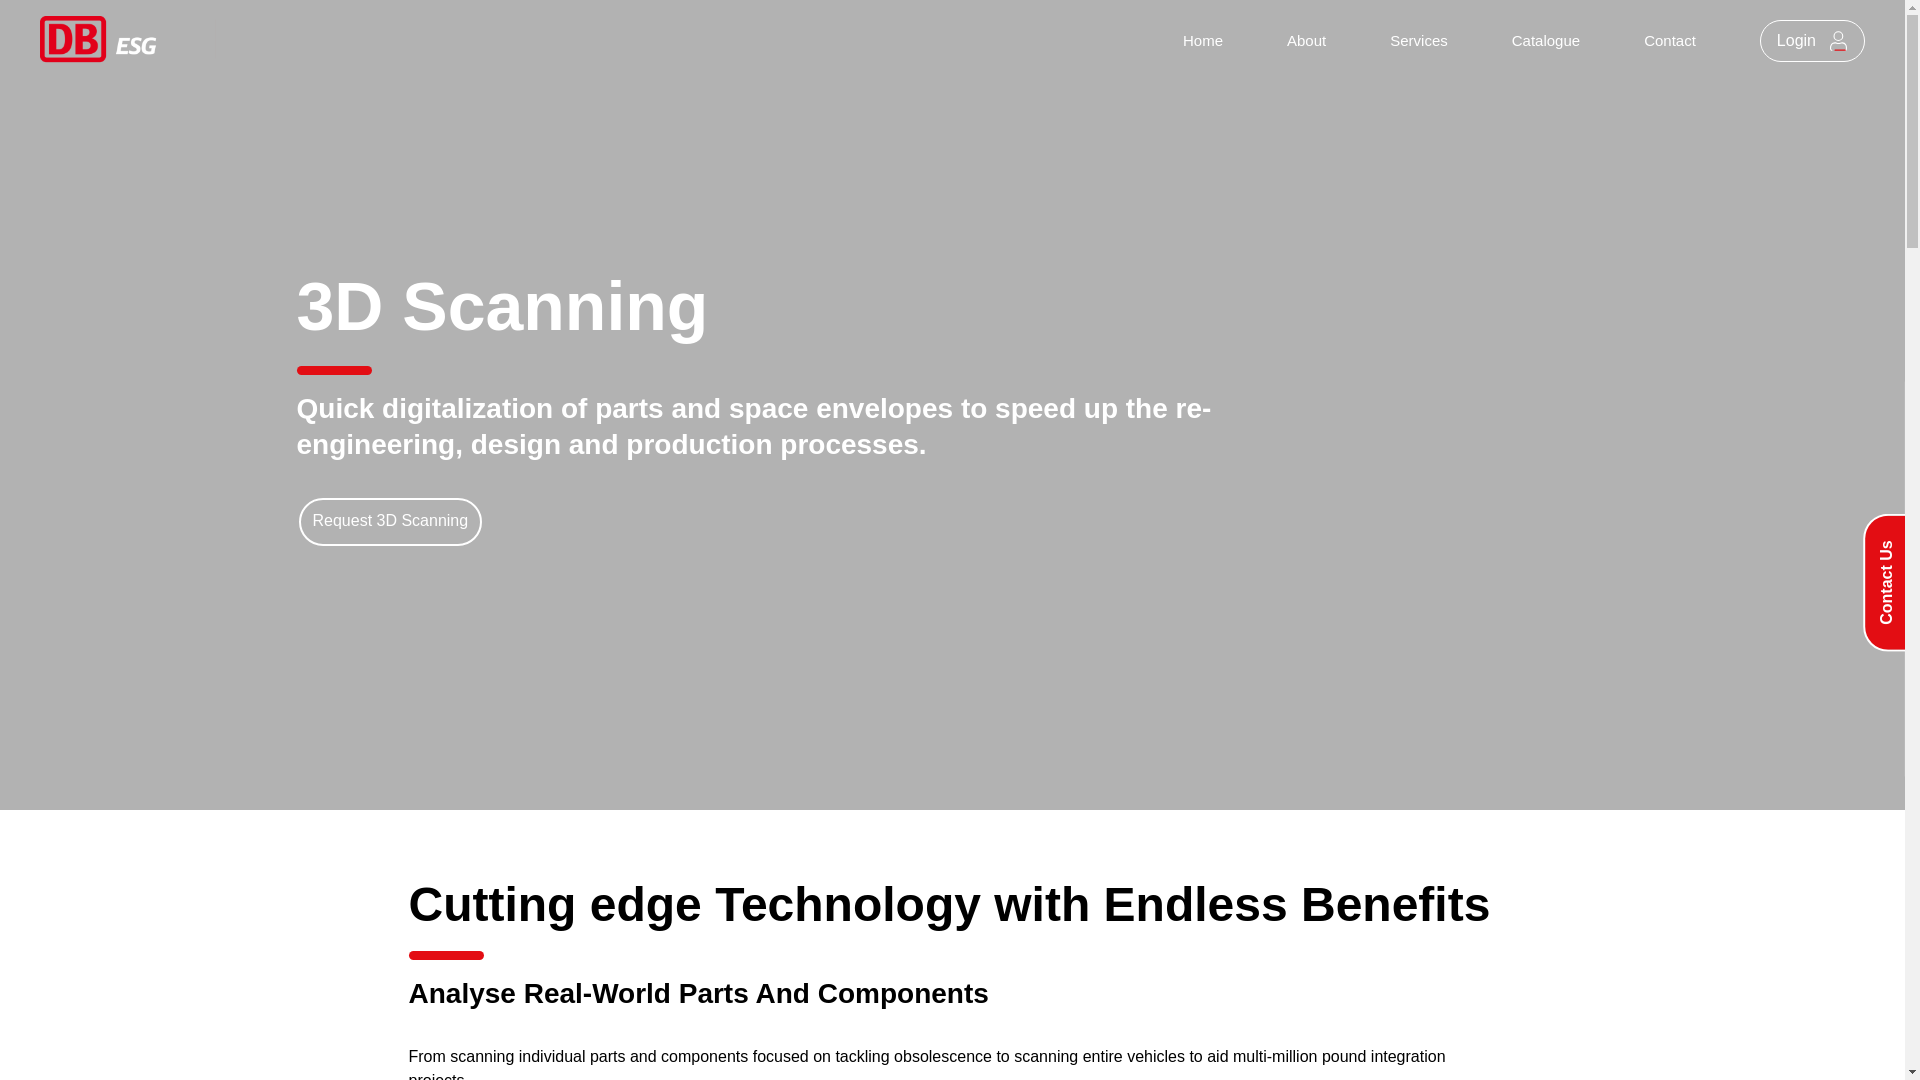 This screenshot has height=1080, width=1920. What do you see at coordinates (1418, 41) in the screenshot?
I see `Services` at bounding box center [1418, 41].